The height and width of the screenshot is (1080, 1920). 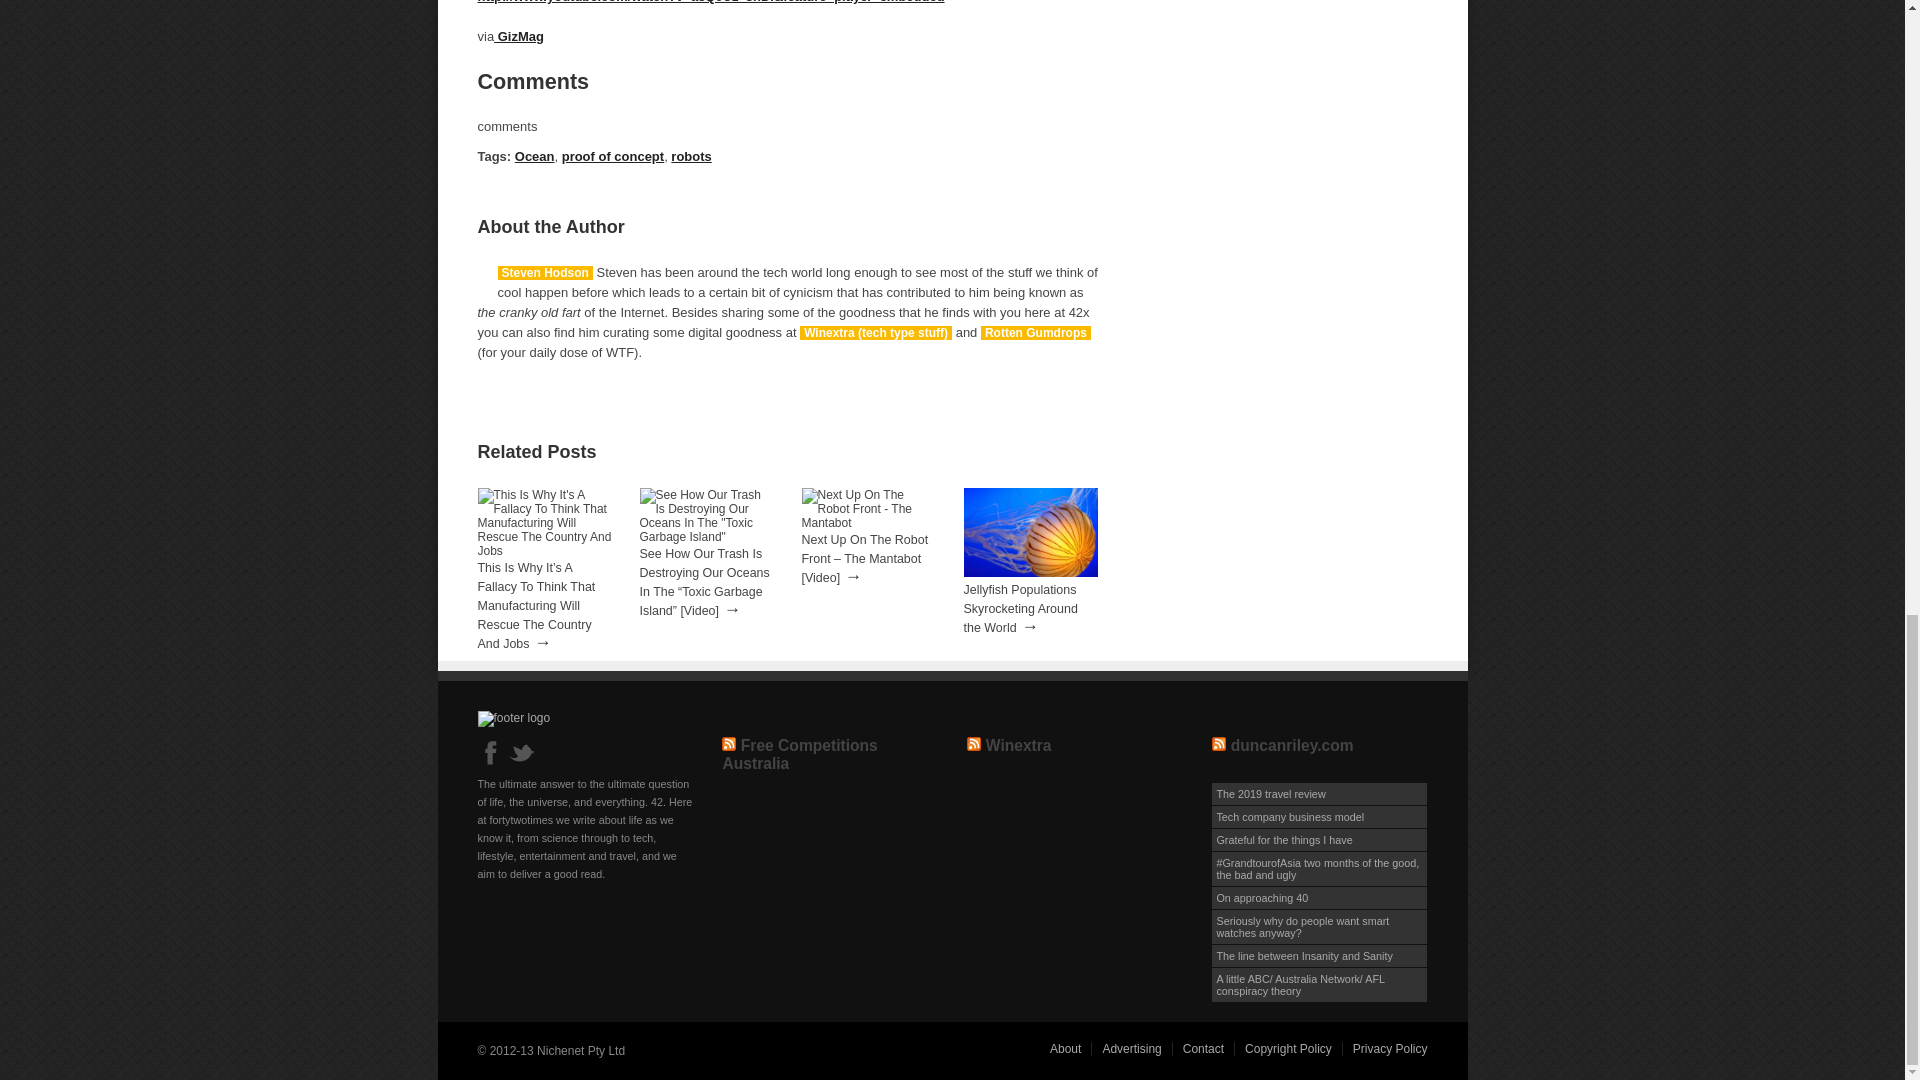 I want to click on proof of concept, so click(x=613, y=156).